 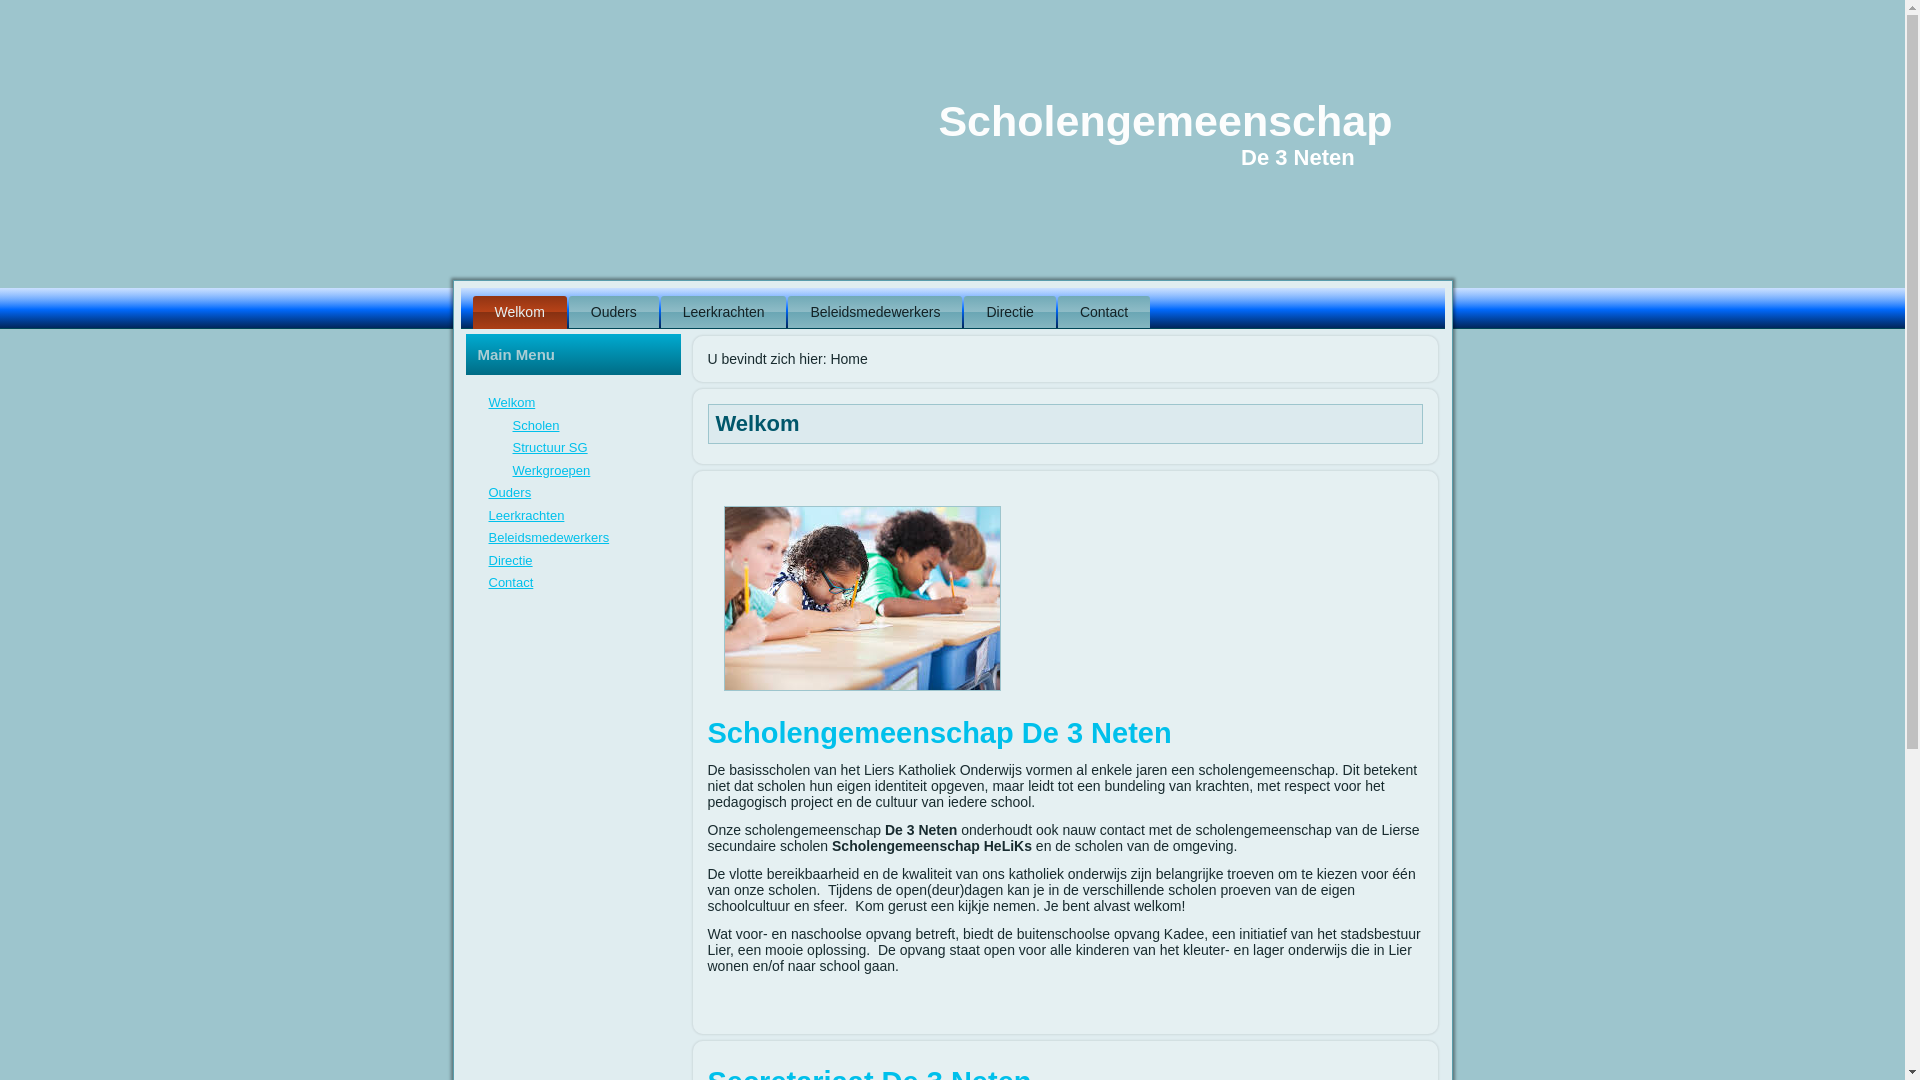 What do you see at coordinates (548, 538) in the screenshot?
I see `Beleidsmedewerkers` at bounding box center [548, 538].